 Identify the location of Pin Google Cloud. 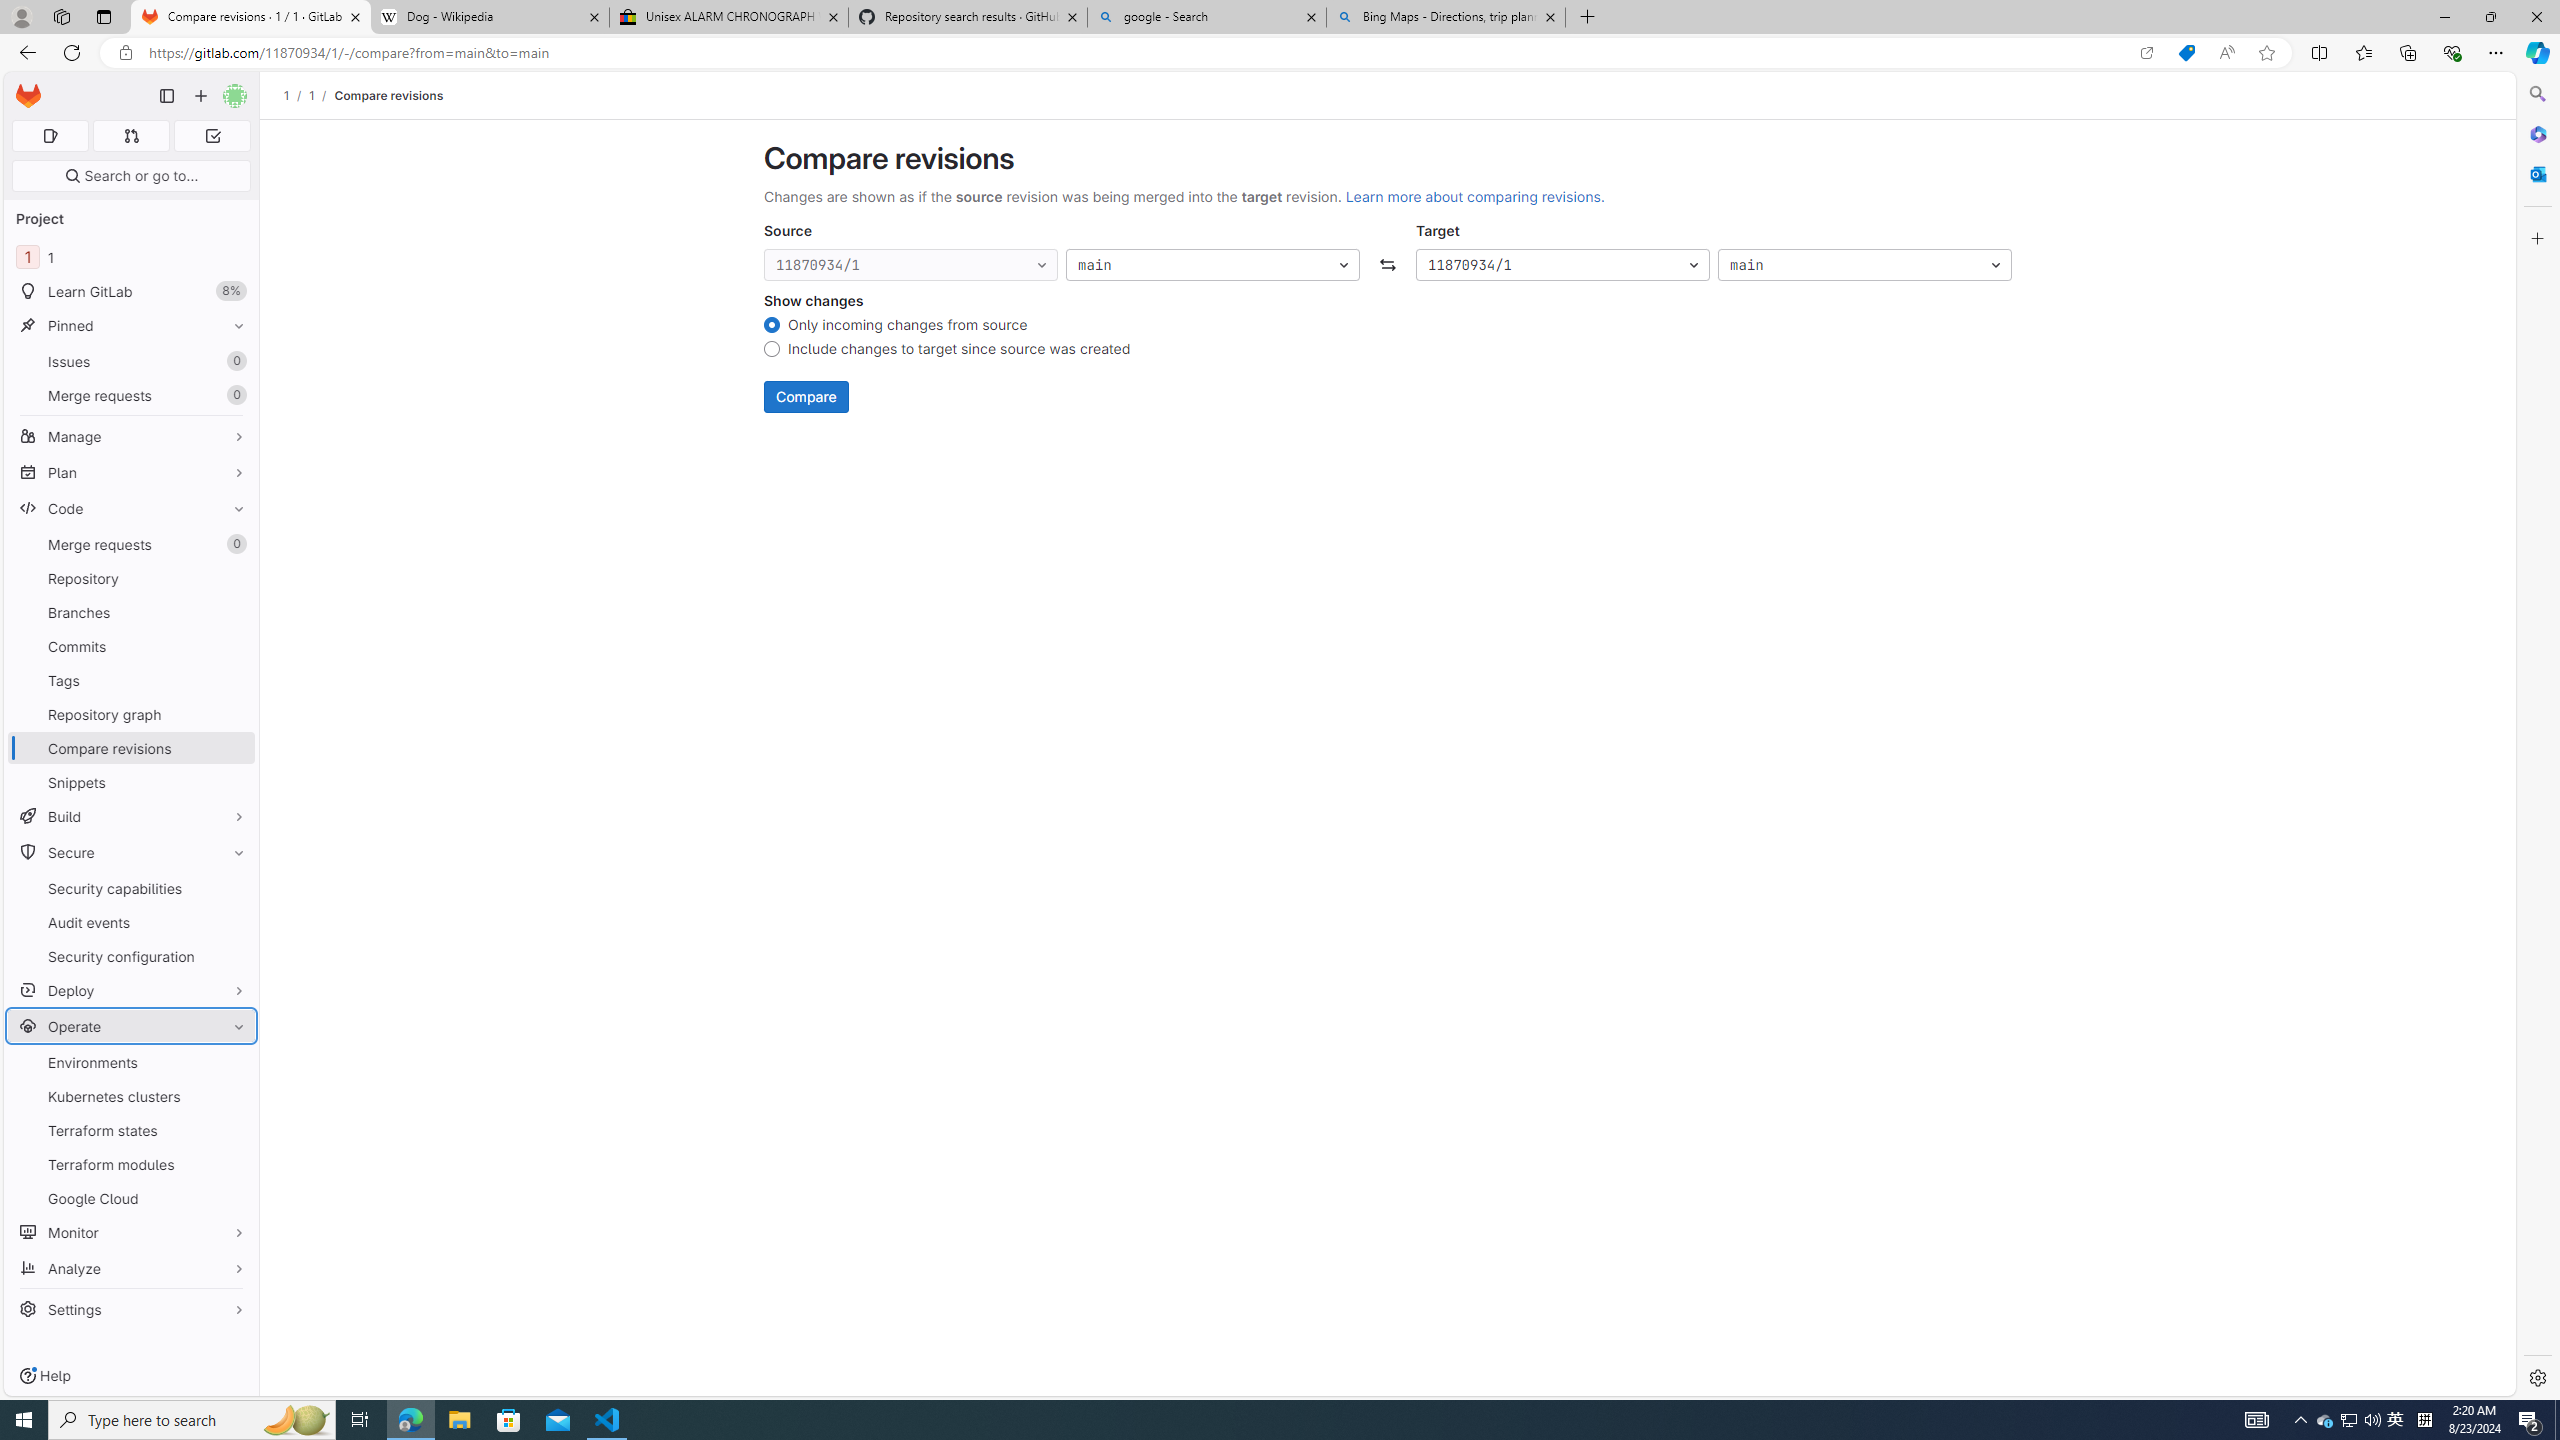
(234, 1198).